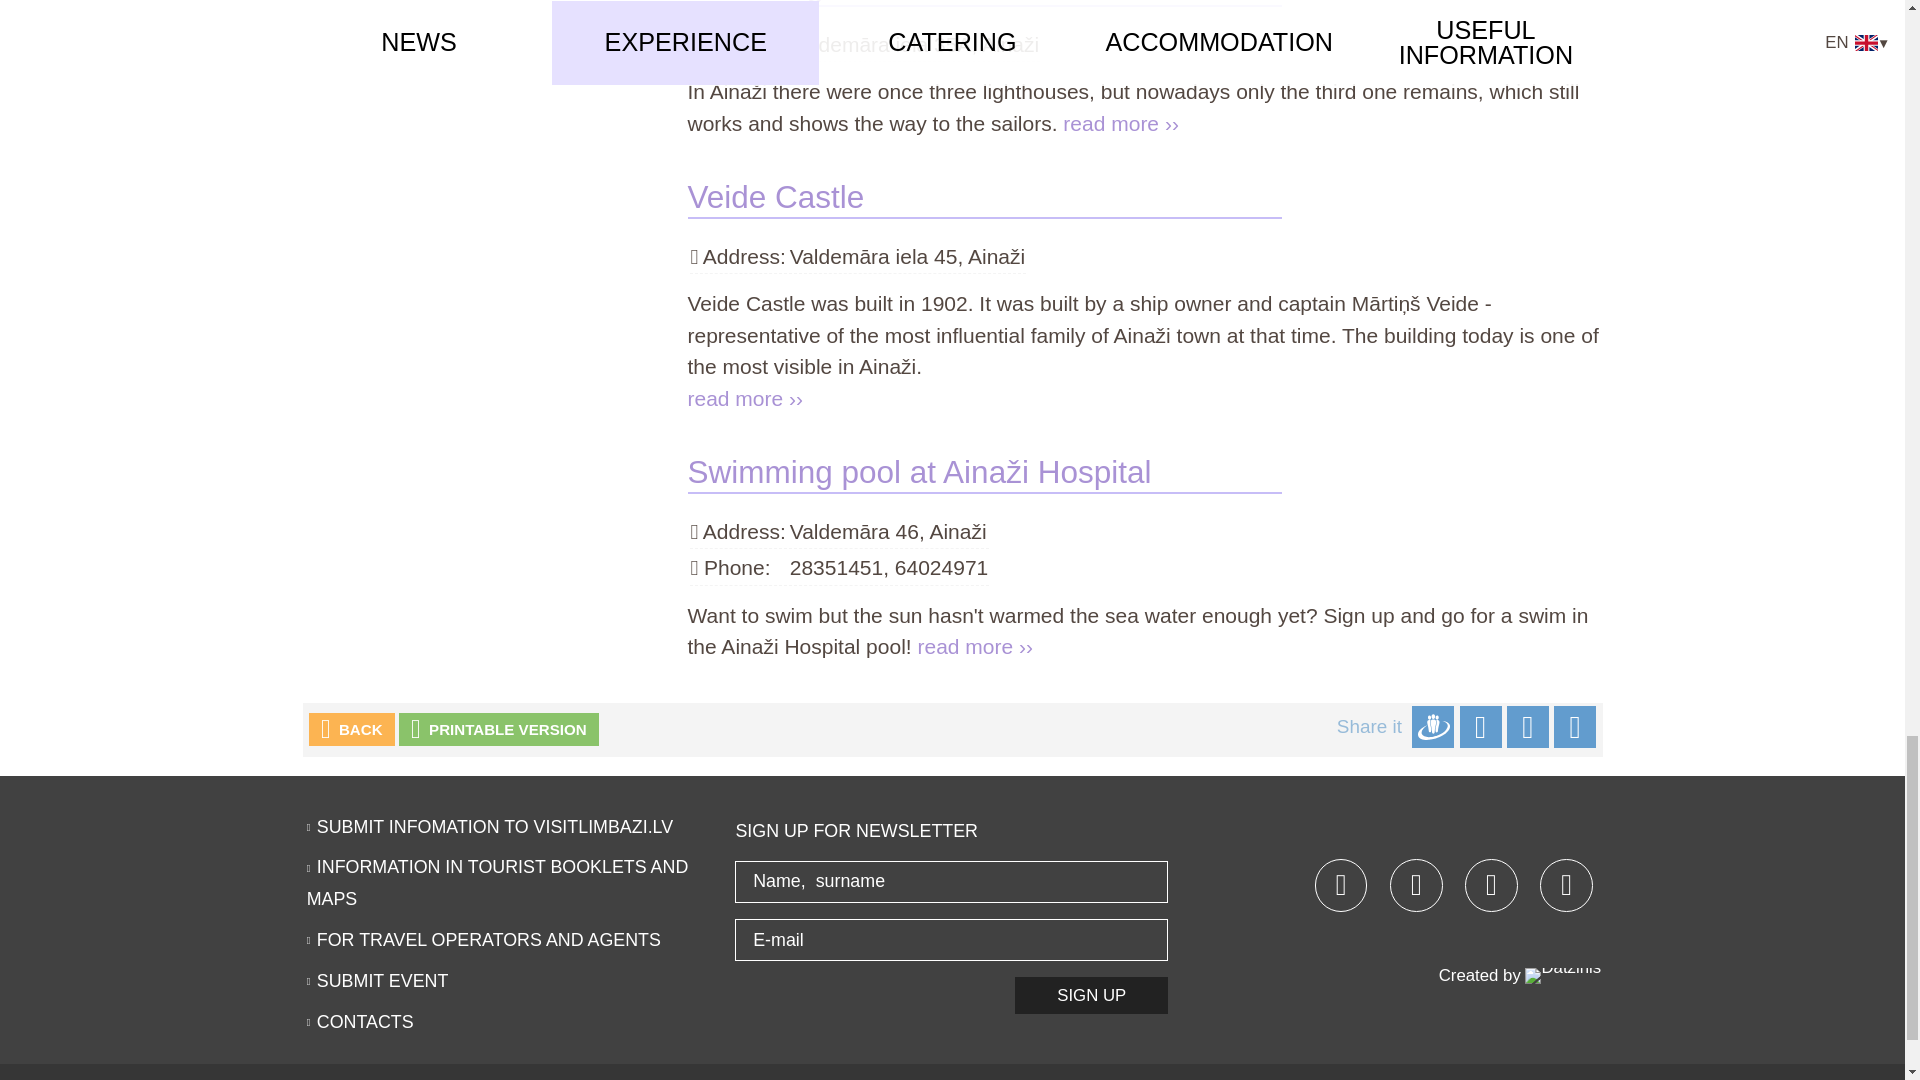 This screenshot has height=1080, width=1920. Describe the element at coordinates (920, 472) in the screenshot. I see `Last edited 25.05.2024` at that location.